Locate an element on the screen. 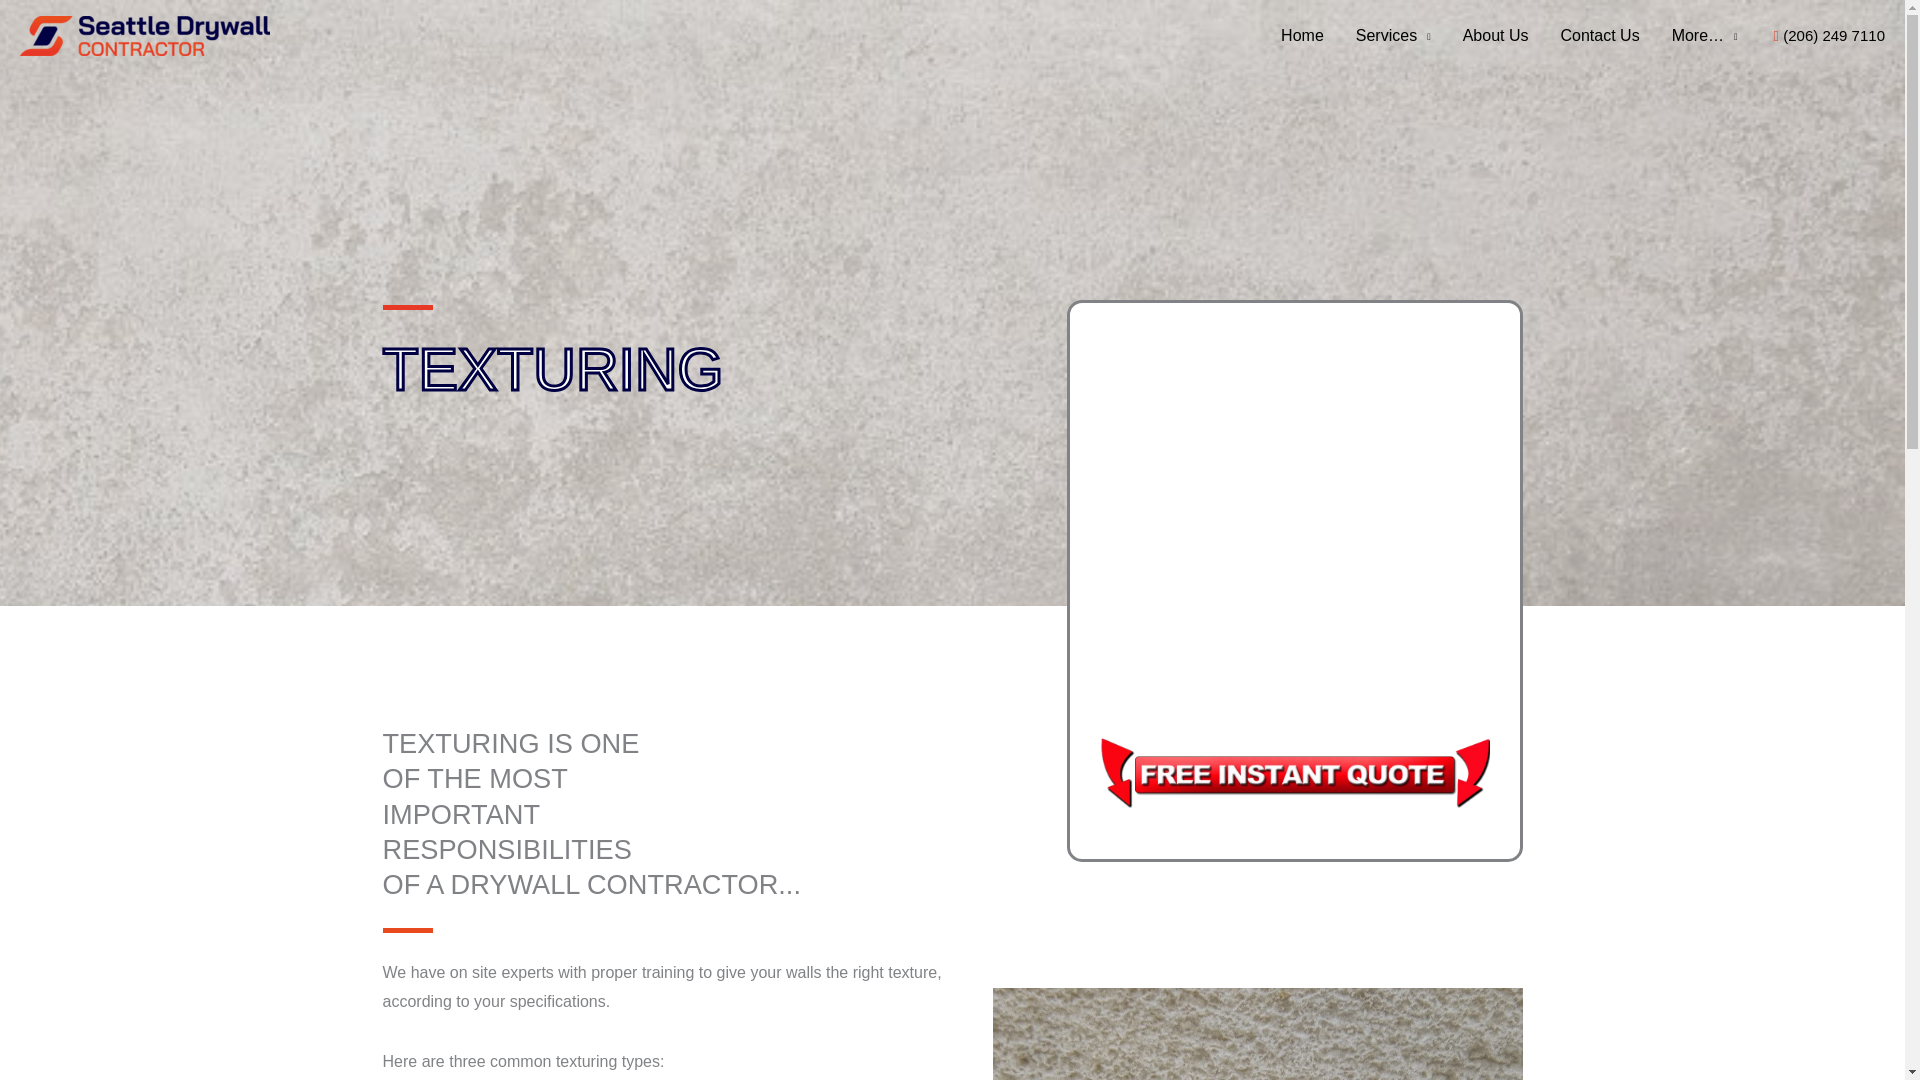  About Us is located at coordinates (1496, 36).